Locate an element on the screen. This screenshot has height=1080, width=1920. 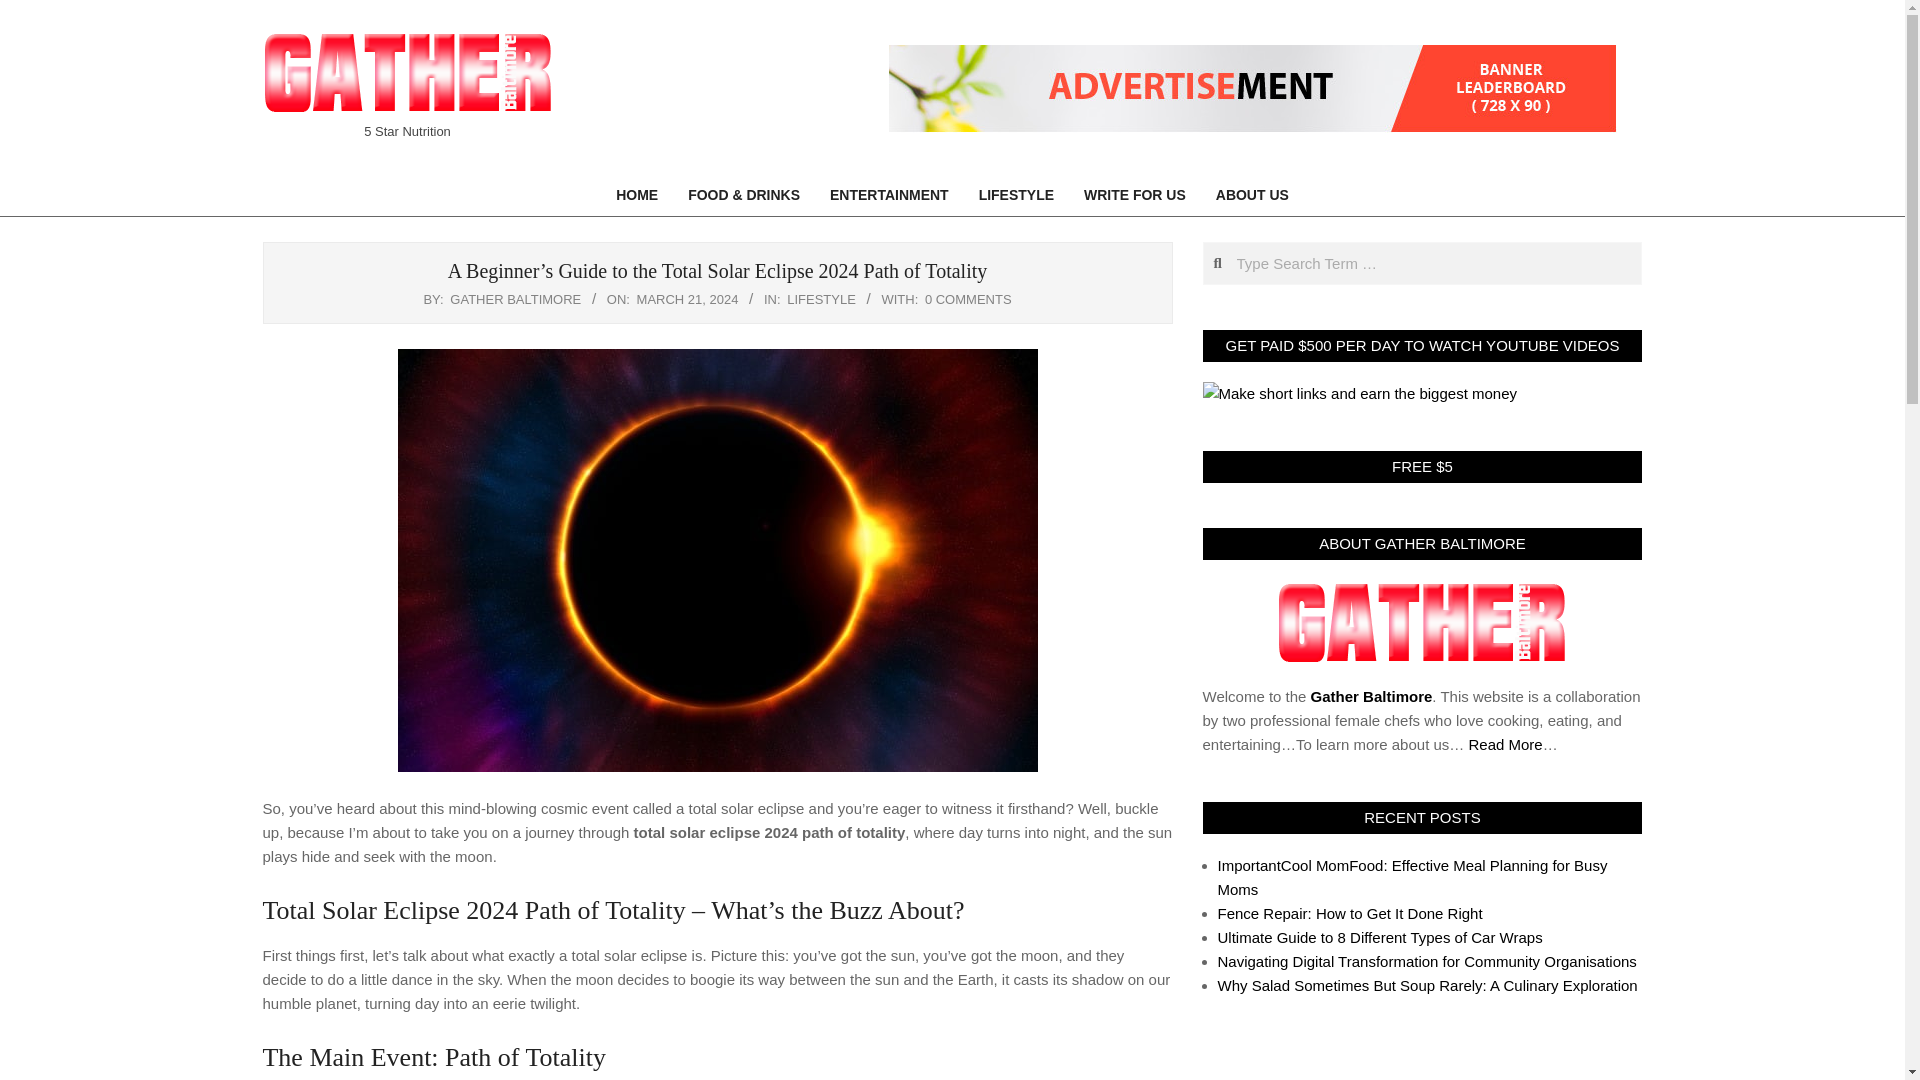
Posts by Gather Baltimore is located at coordinates (515, 298).